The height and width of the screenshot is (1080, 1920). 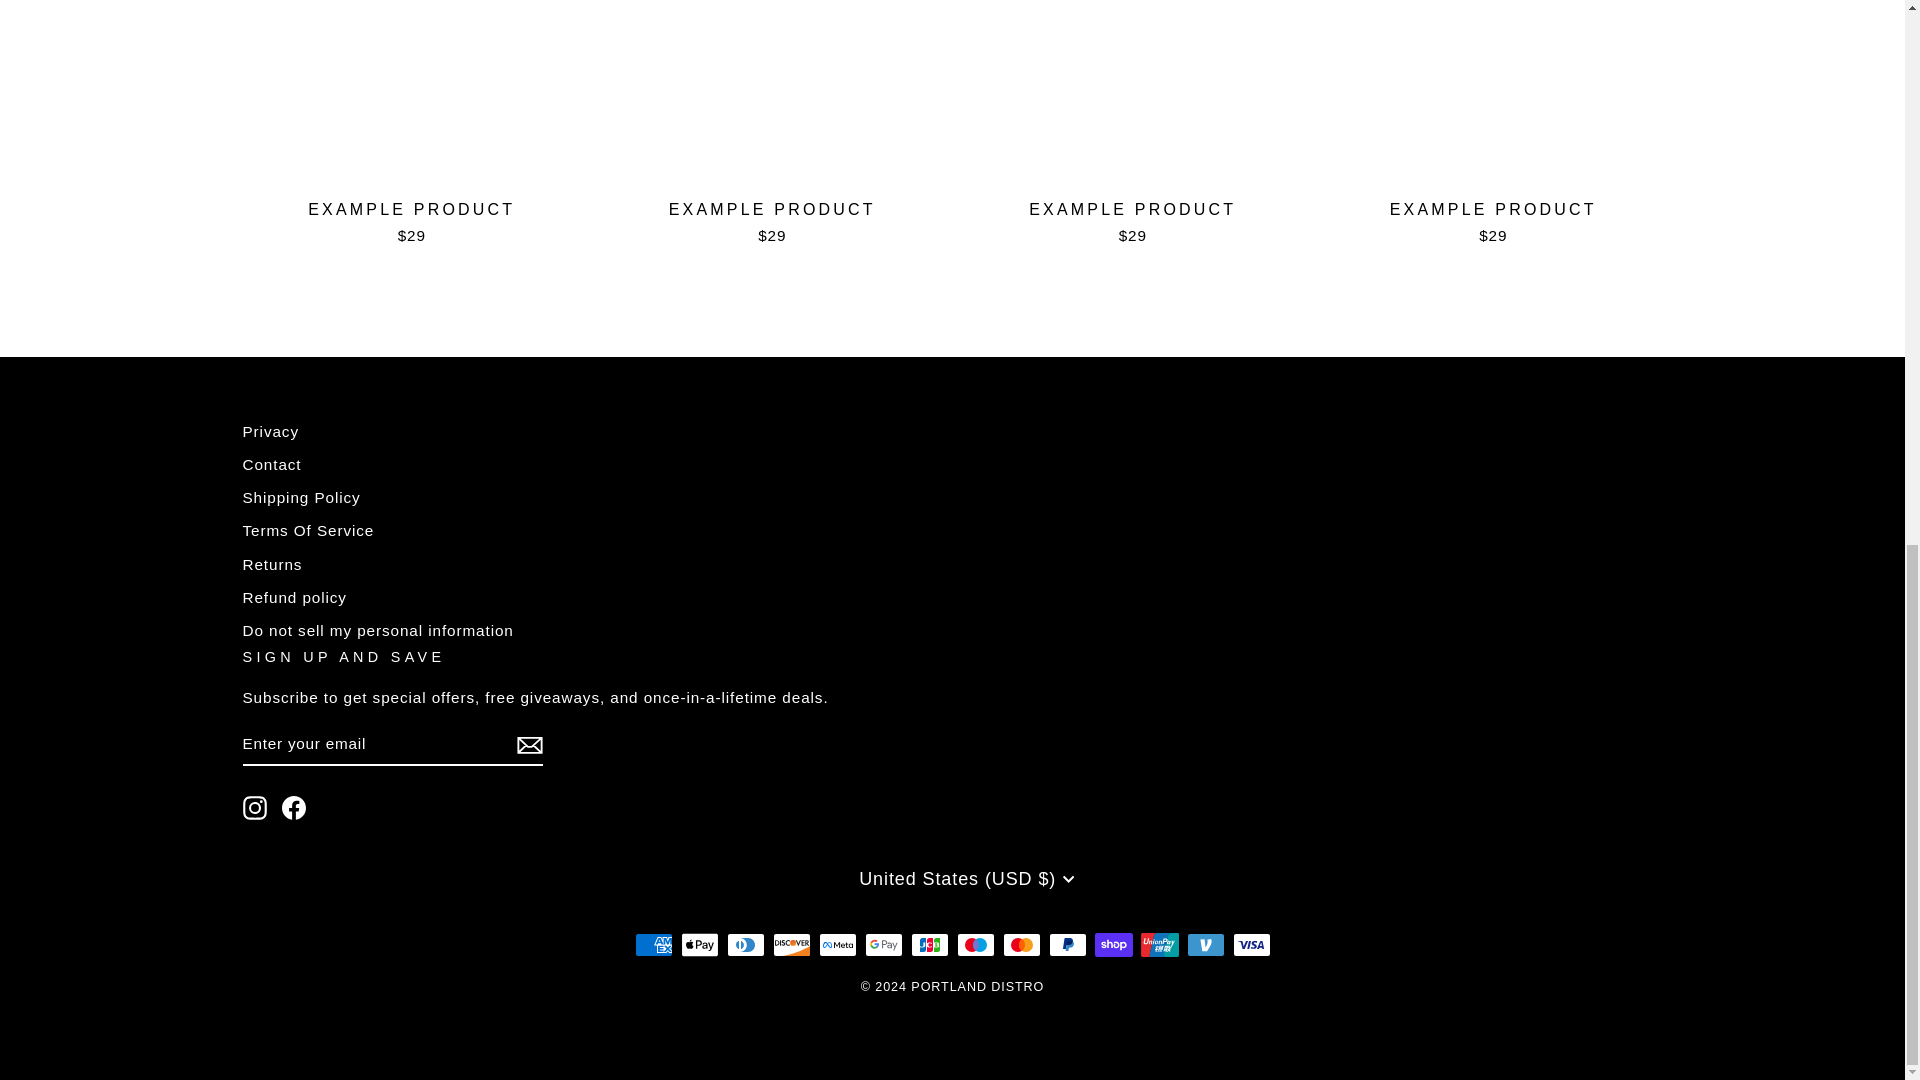 I want to click on Maestro, so click(x=975, y=944).